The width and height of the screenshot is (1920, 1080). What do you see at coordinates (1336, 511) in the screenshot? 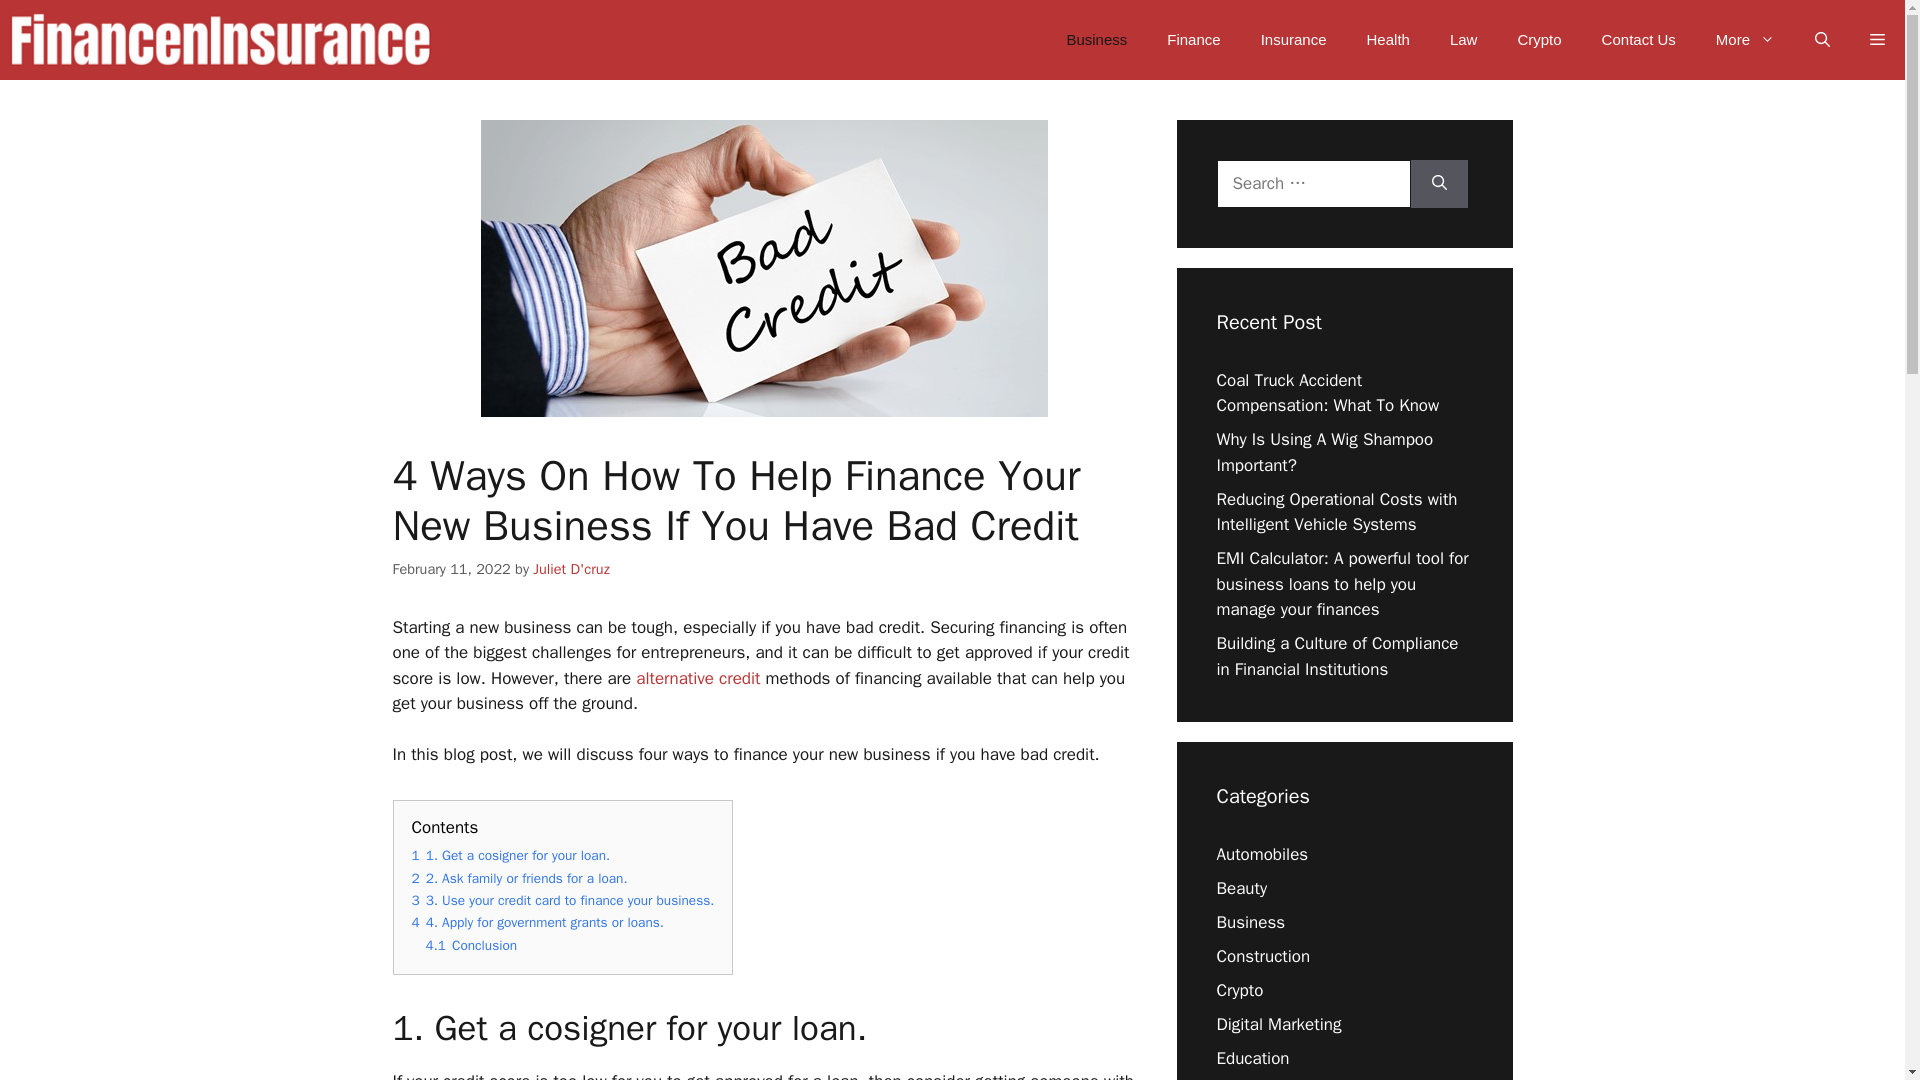
I see `Reducing Operational Costs with Intelligent Vehicle Systems` at bounding box center [1336, 511].